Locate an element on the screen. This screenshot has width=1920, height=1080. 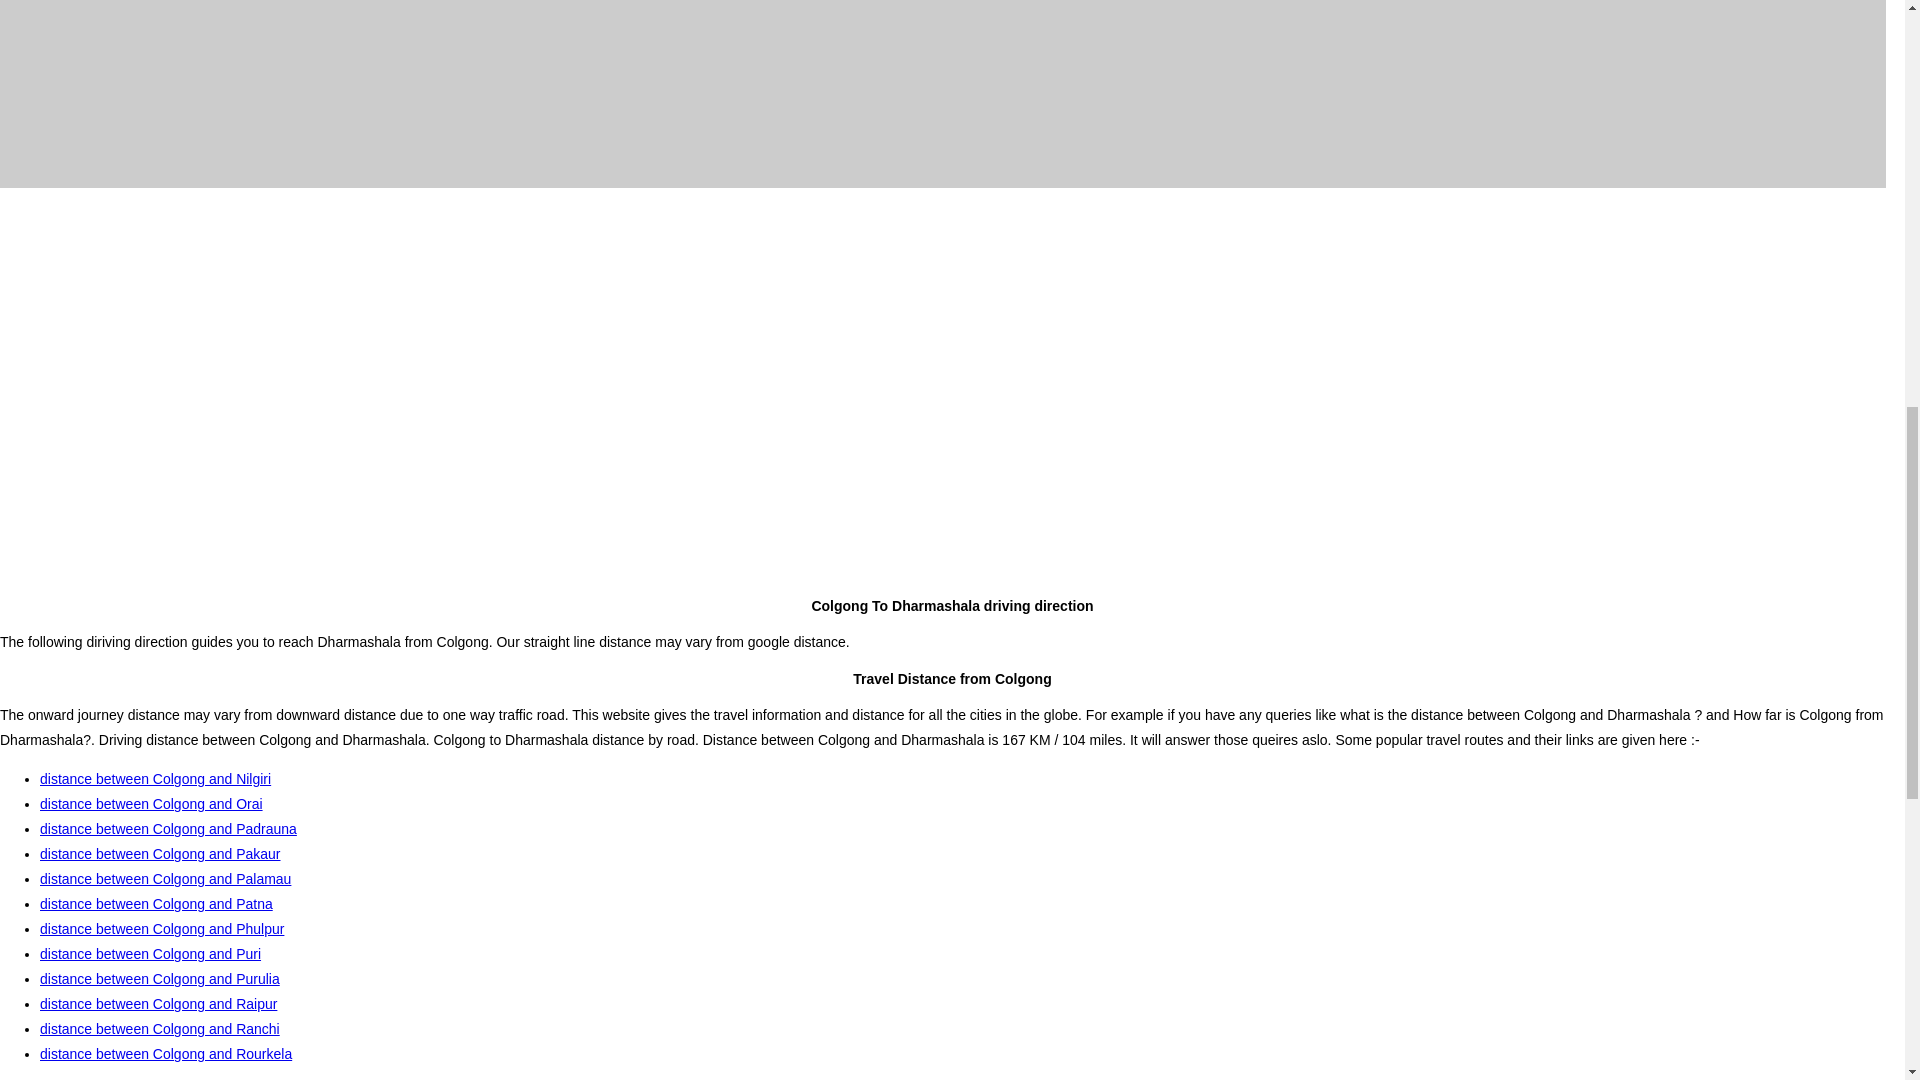
distance between Colgong and Pakaur is located at coordinates (160, 853).